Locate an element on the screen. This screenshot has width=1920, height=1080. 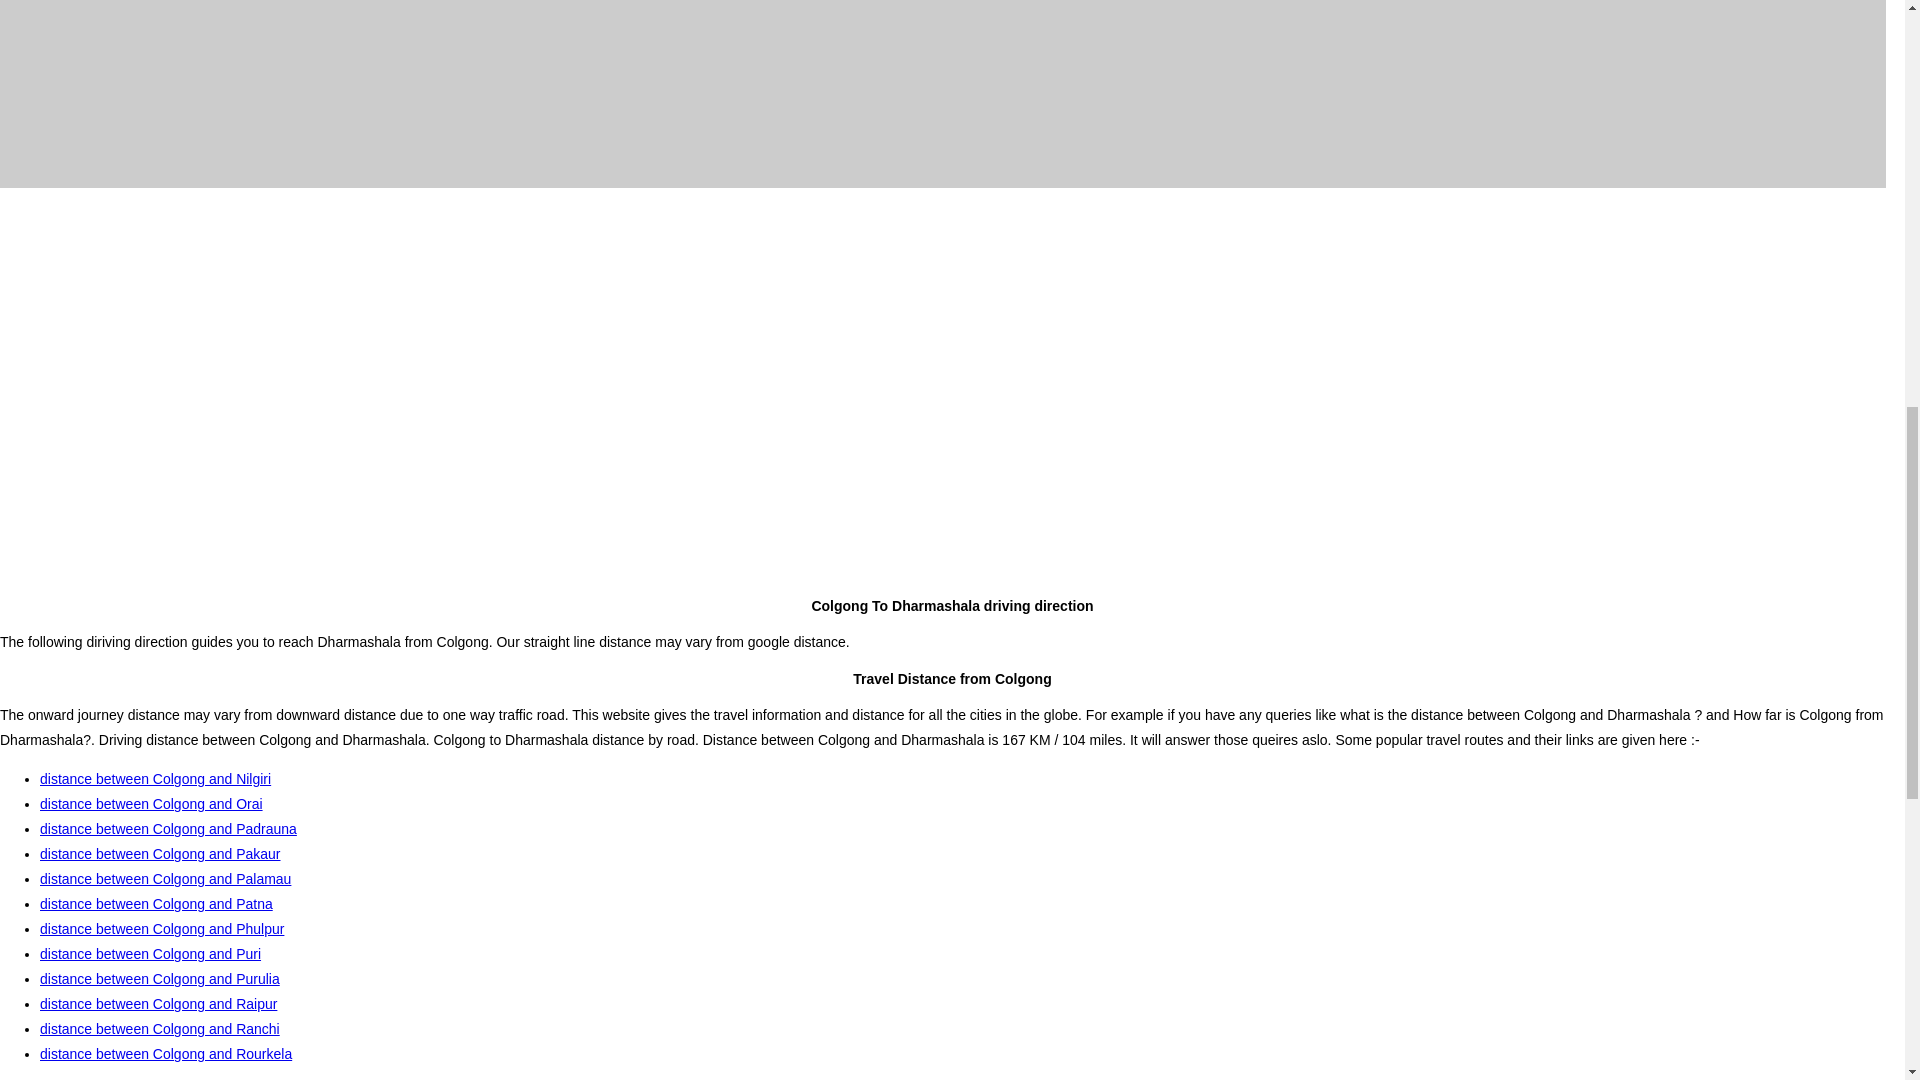
distance between Colgong and Pakaur is located at coordinates (160, 853).